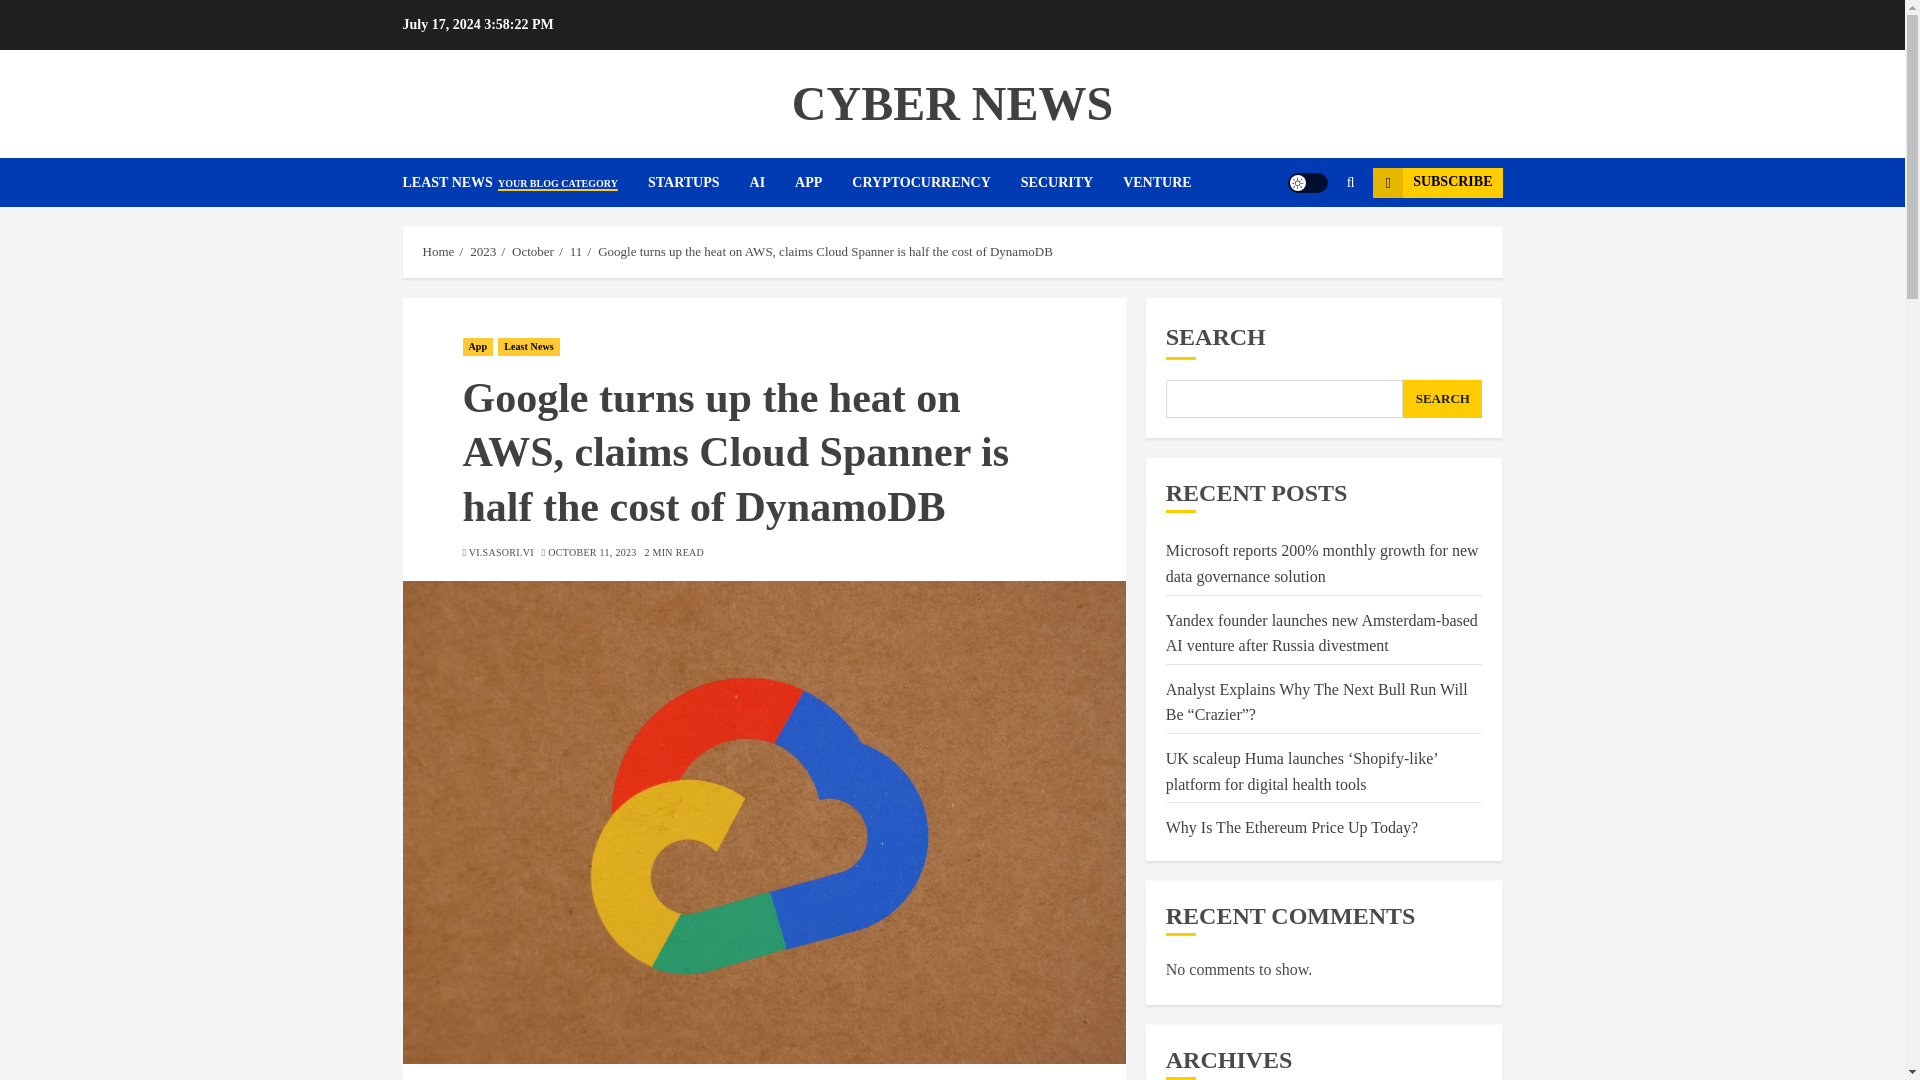 This screenshot has width=1920, height=1080. I want to click on October, so click(533, 252).